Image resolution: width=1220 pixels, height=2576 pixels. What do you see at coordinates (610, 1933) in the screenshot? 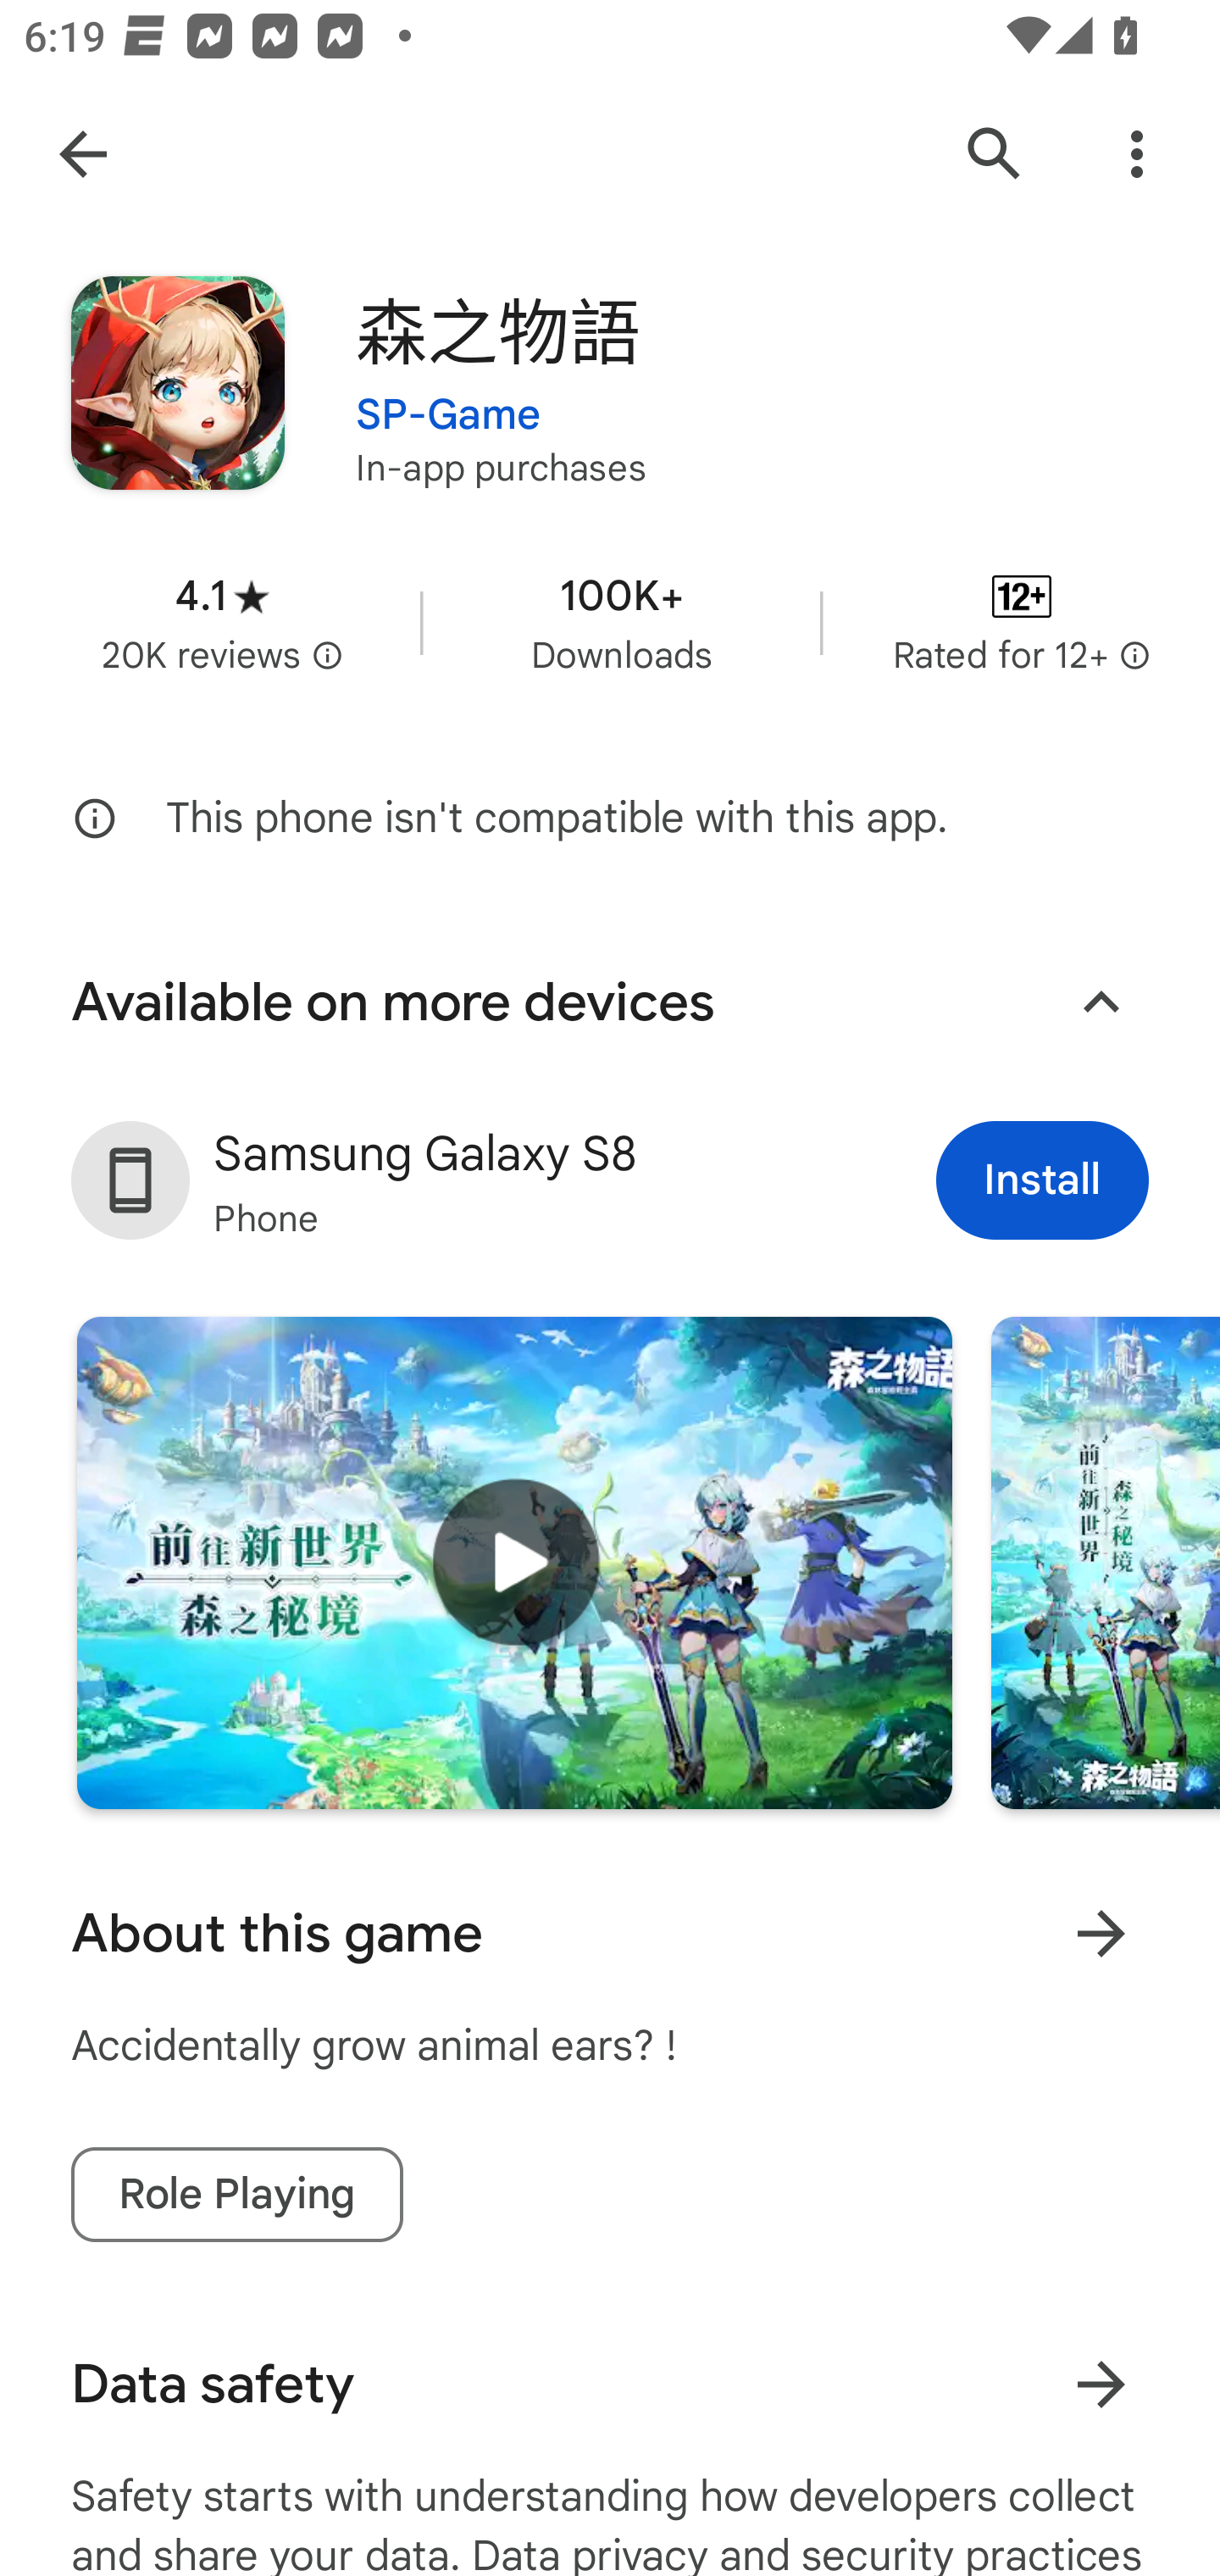
I see `About this game Learn more About this game` at bounding box center [610, 1933].